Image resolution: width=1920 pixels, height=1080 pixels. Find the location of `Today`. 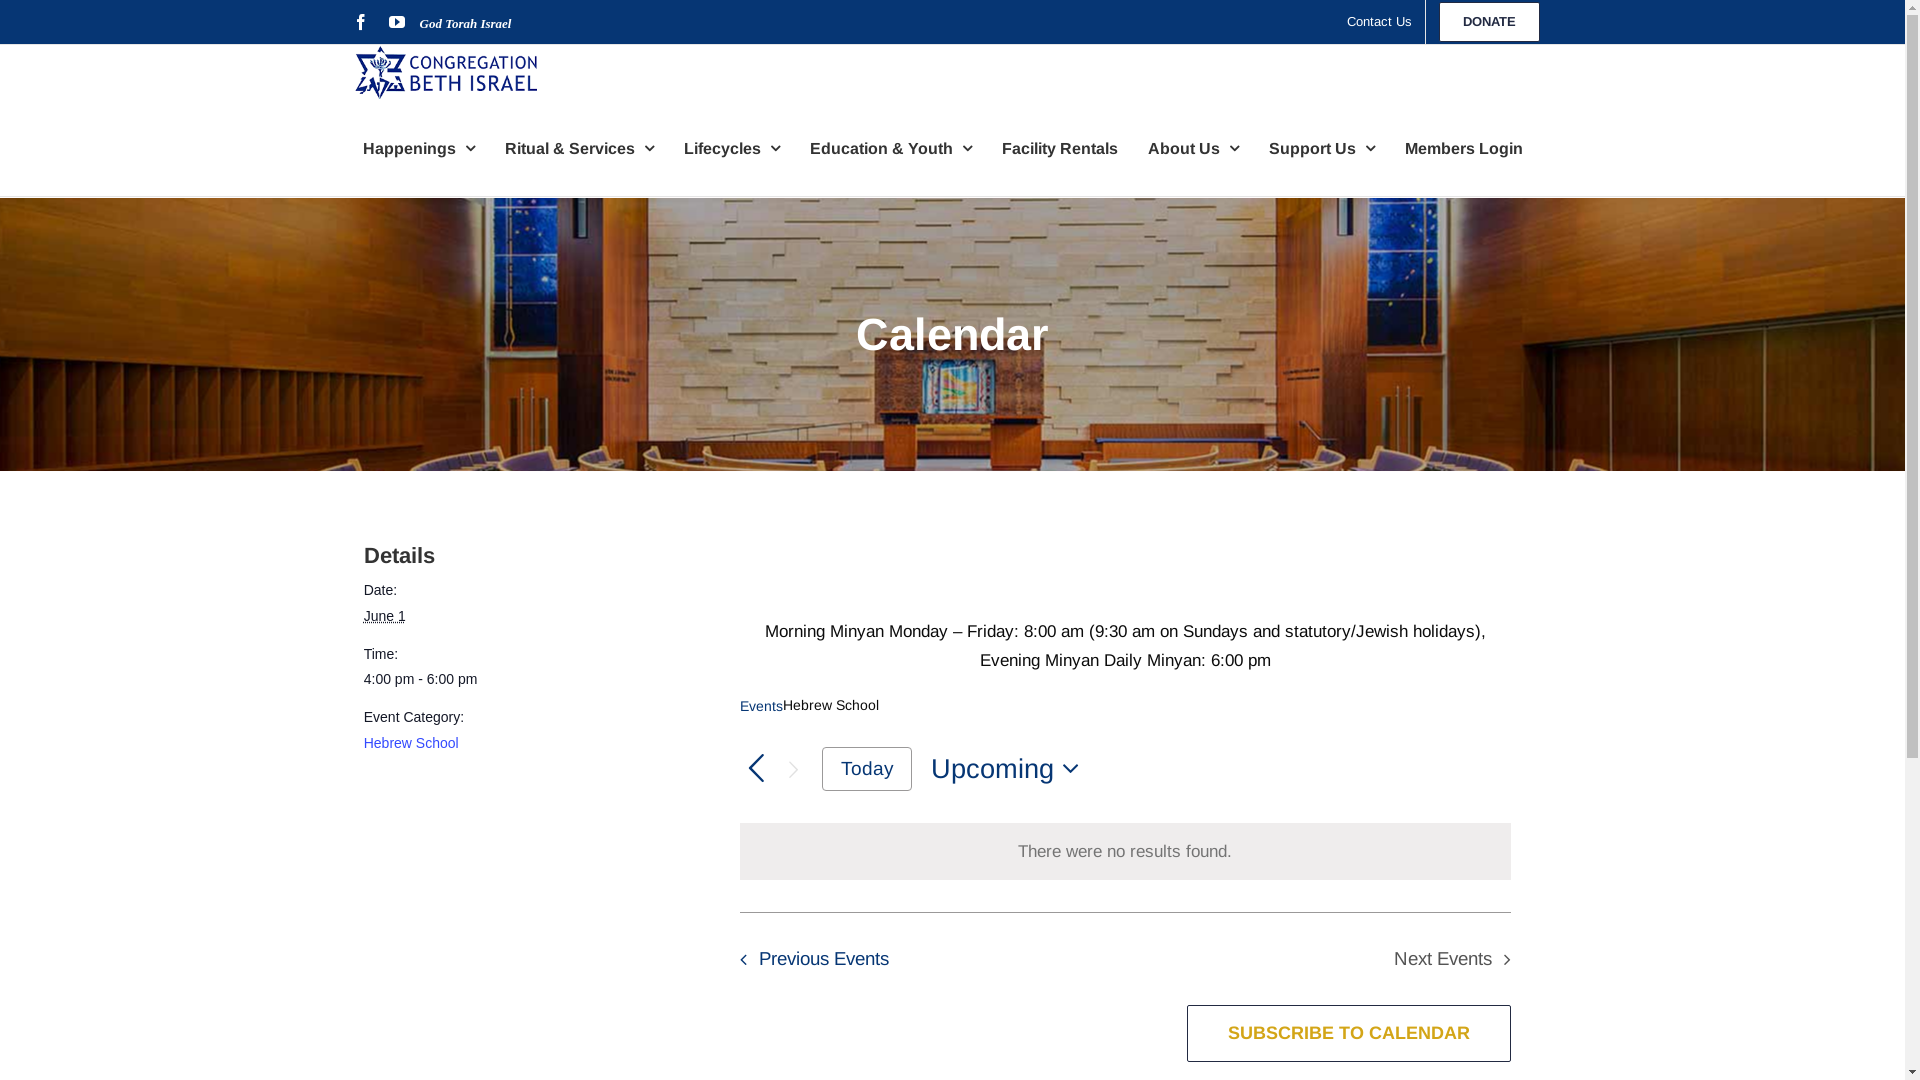

Today is located at coordinates (866, 769).